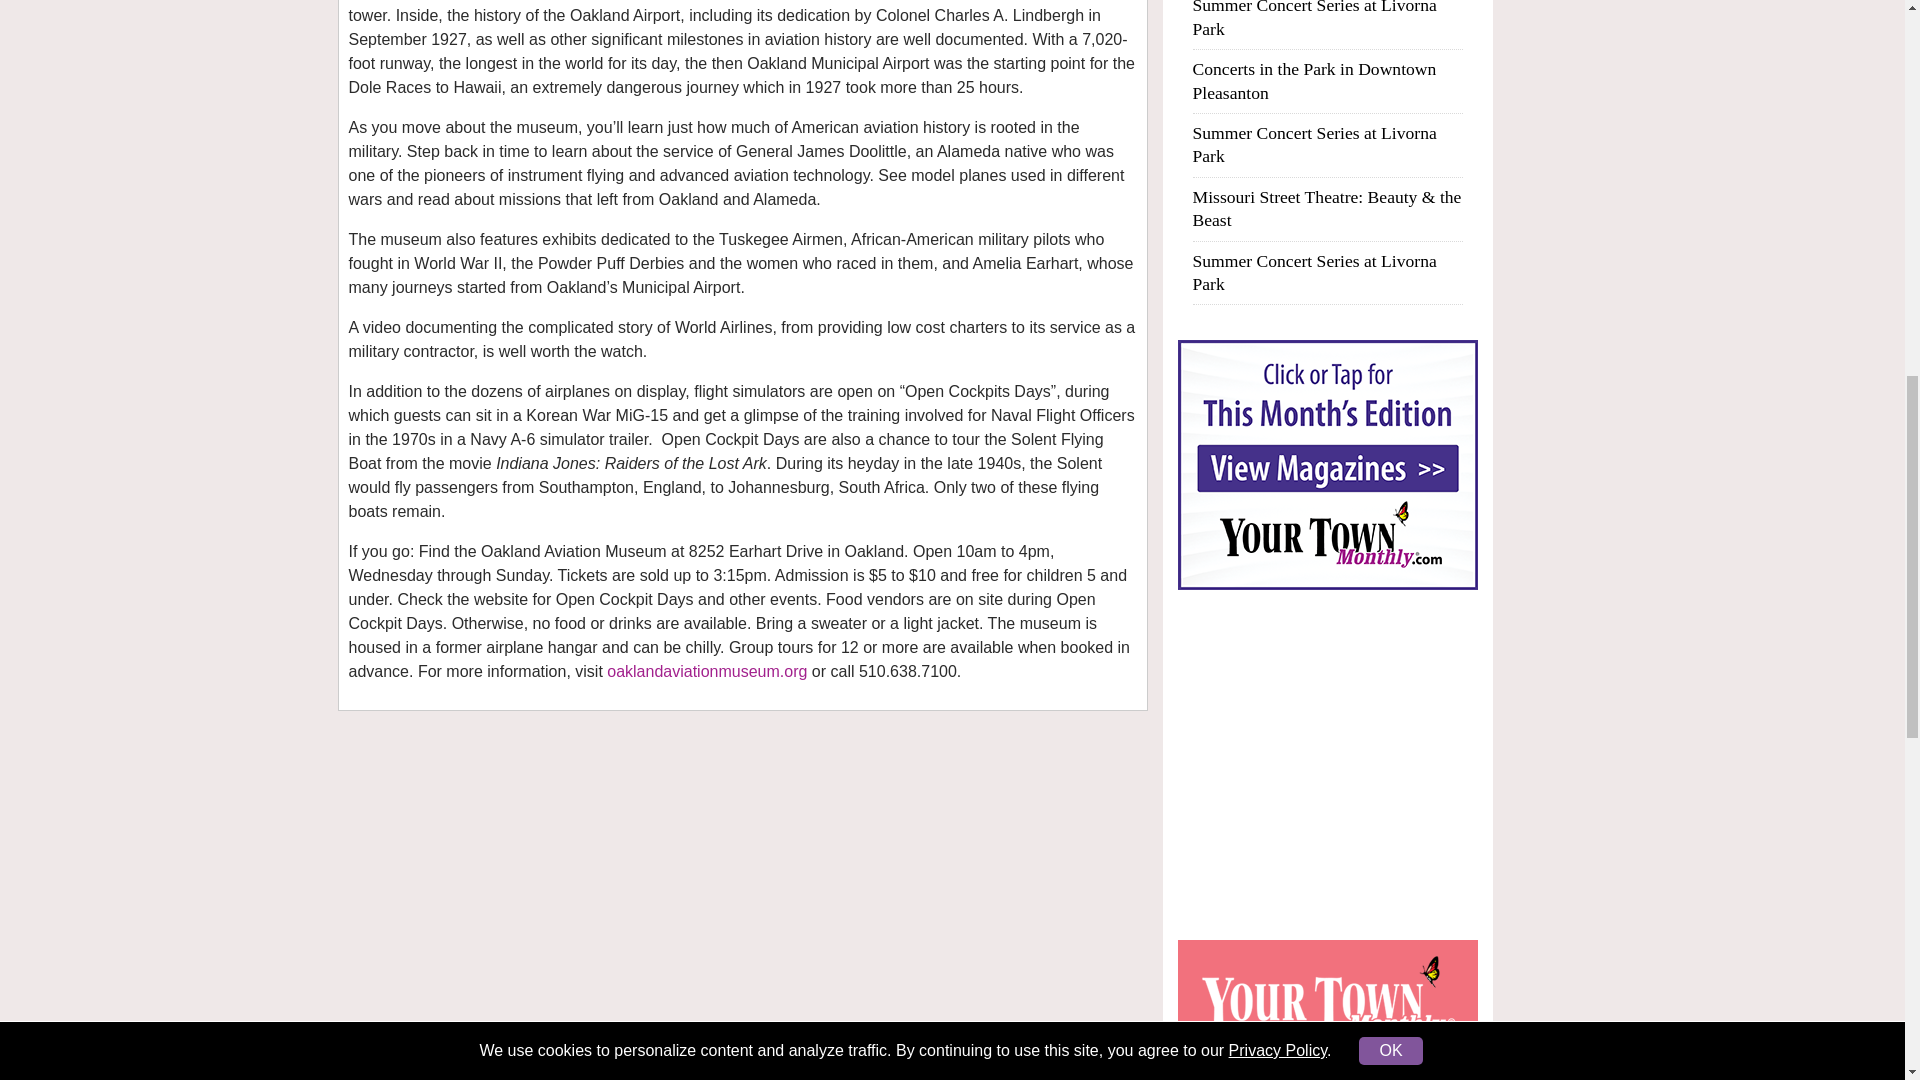 Image resolution: width=1920 pixels, height=1080 pixels. Describe the element at coordinates (1328, 764) in the screenshot. I see `3rd party ad content` at that location.